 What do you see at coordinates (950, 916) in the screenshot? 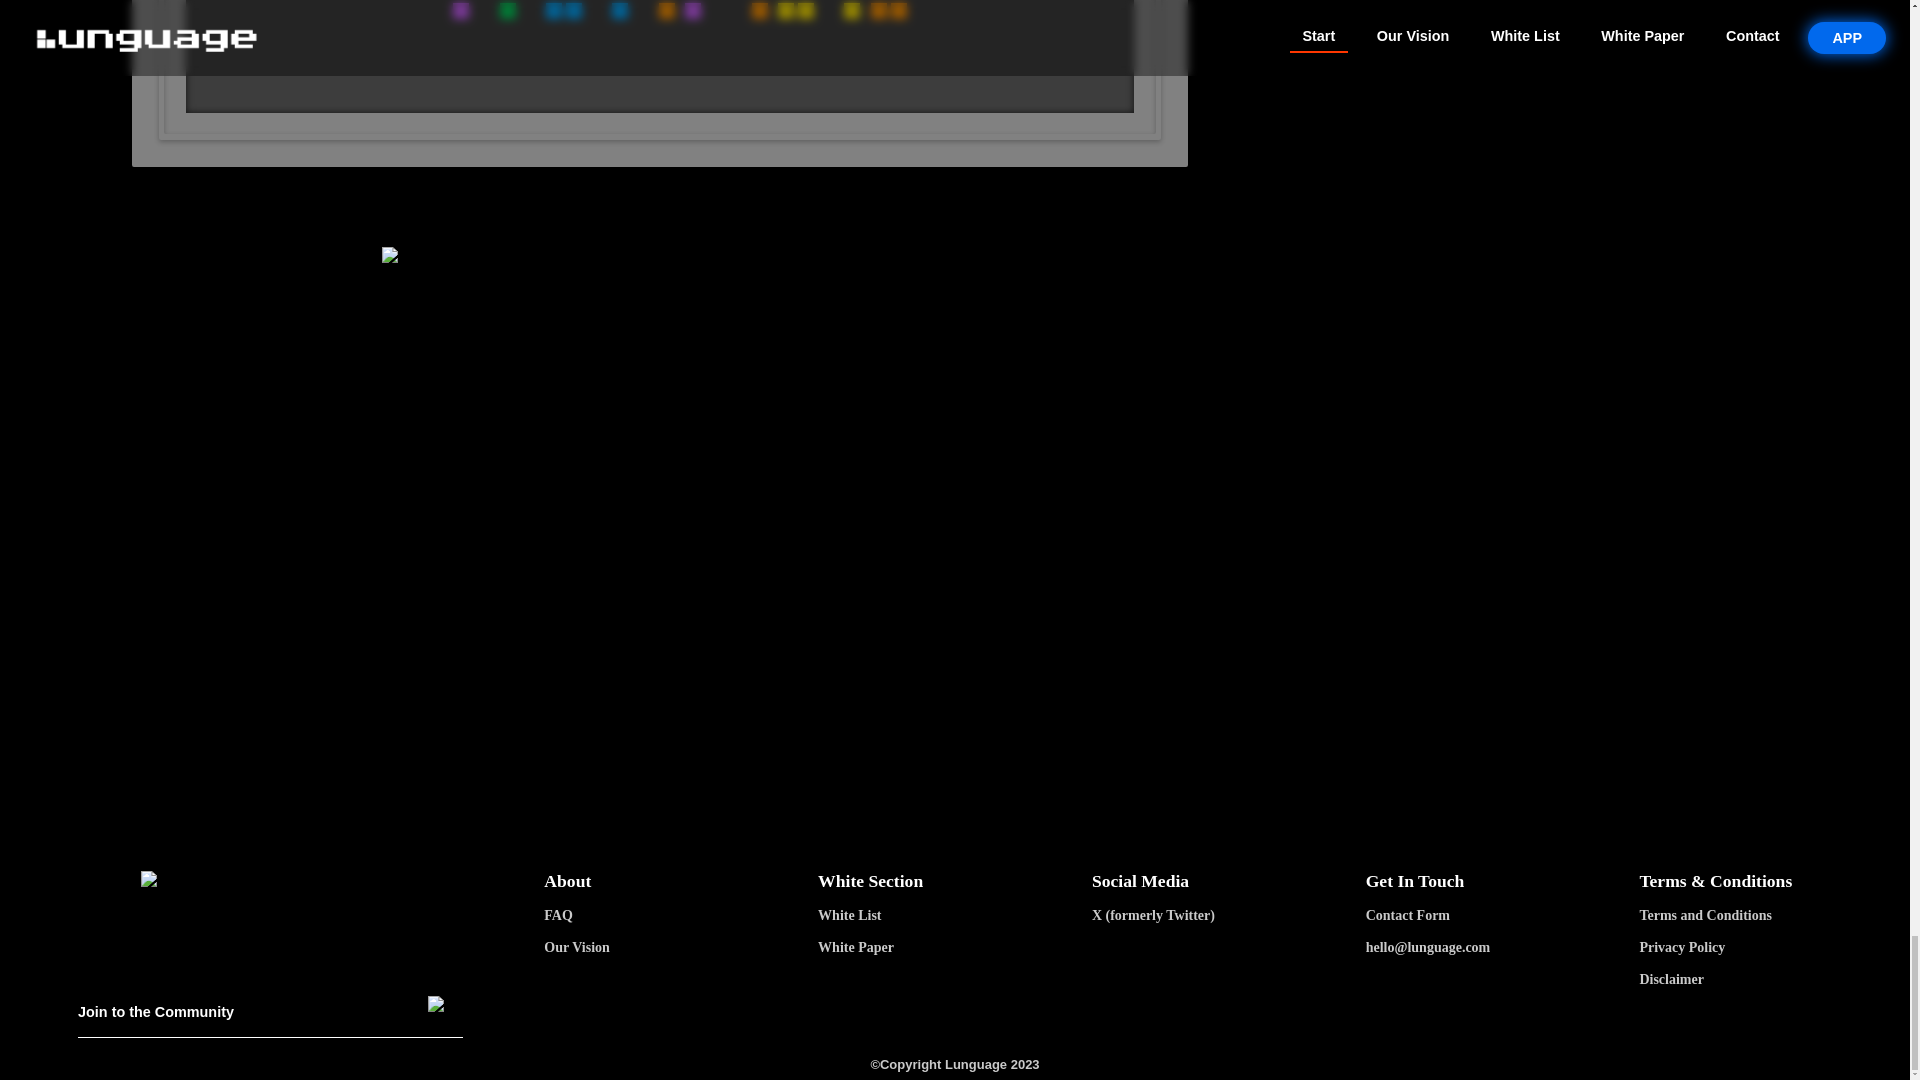
I see `White List` at bounding box center [950, 916].